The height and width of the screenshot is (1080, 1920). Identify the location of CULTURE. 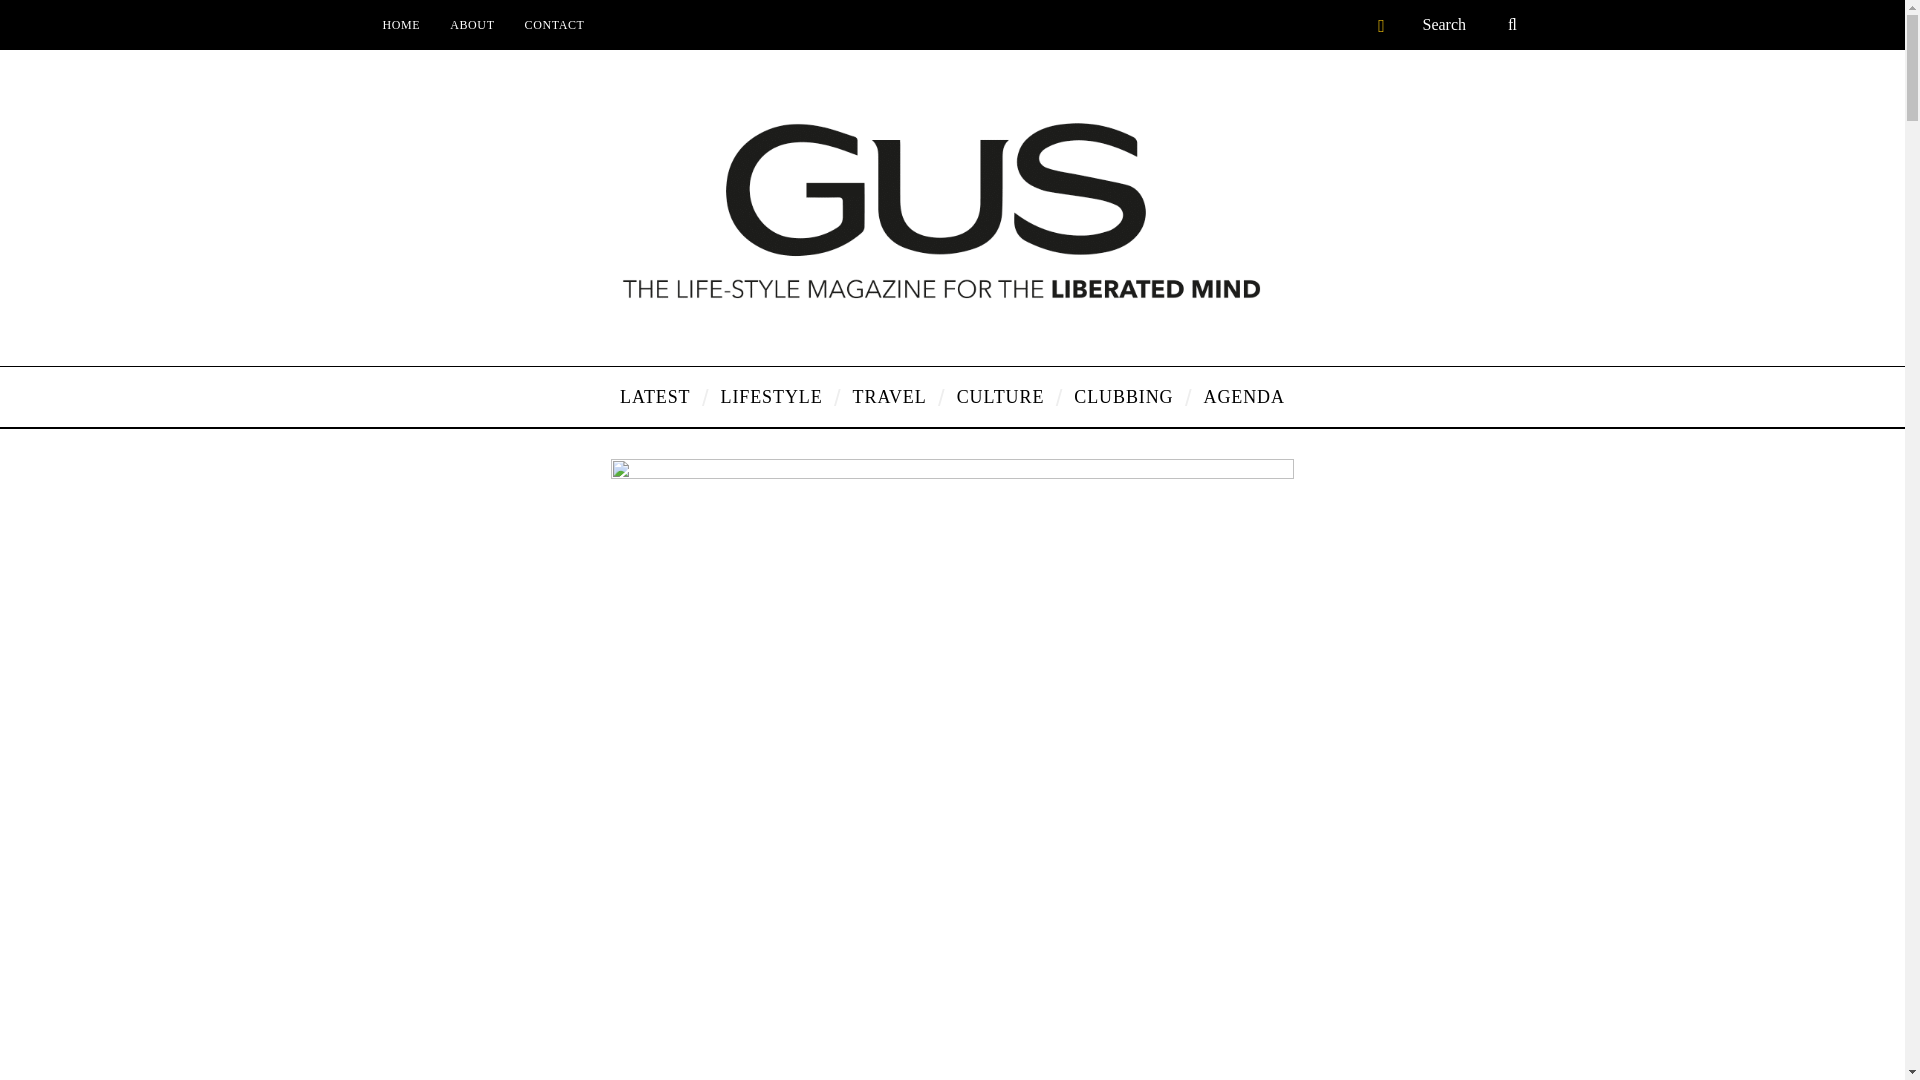
(1000, 396).